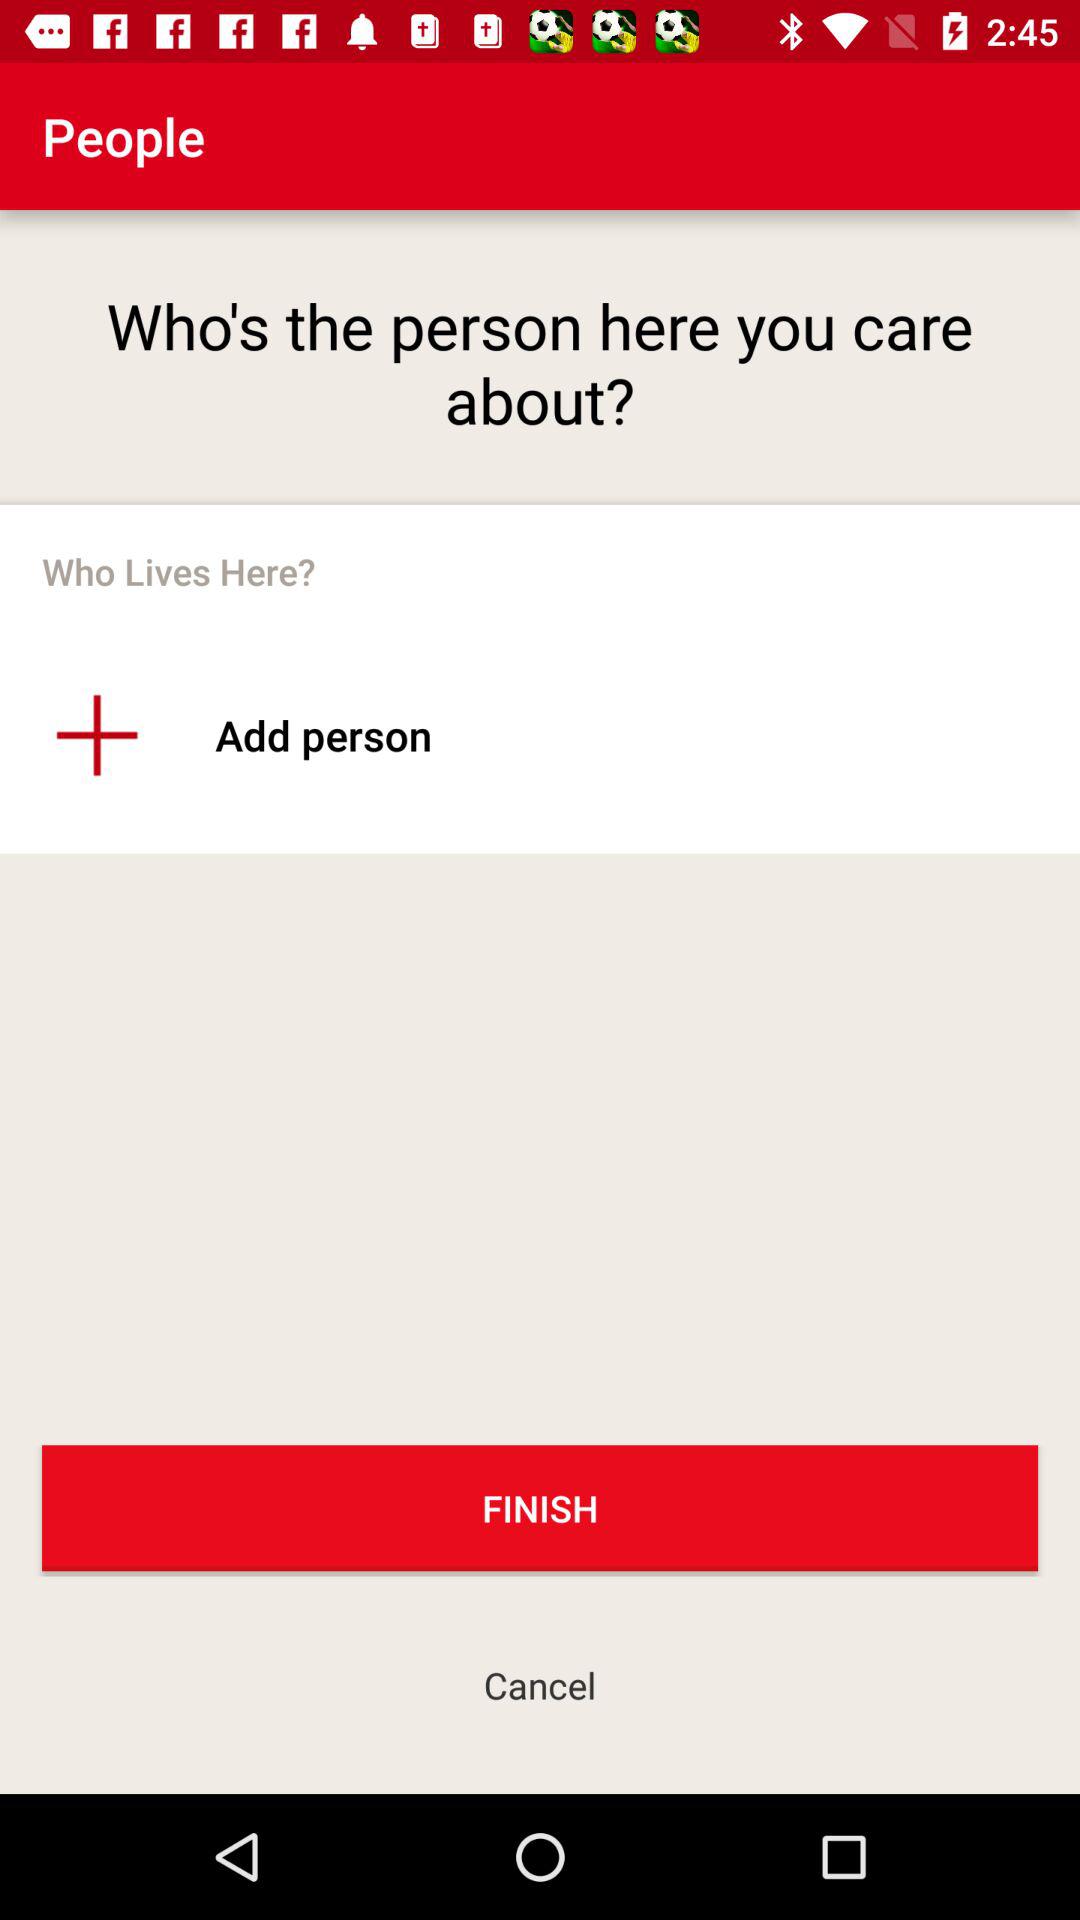 Image resolution: width=1080 pixels, height=1920 pixels. What do you see at coordinates (540, 1508) in the screenshot?
I see `choose the icon above cancel item` at bounding box center [540, 1508].